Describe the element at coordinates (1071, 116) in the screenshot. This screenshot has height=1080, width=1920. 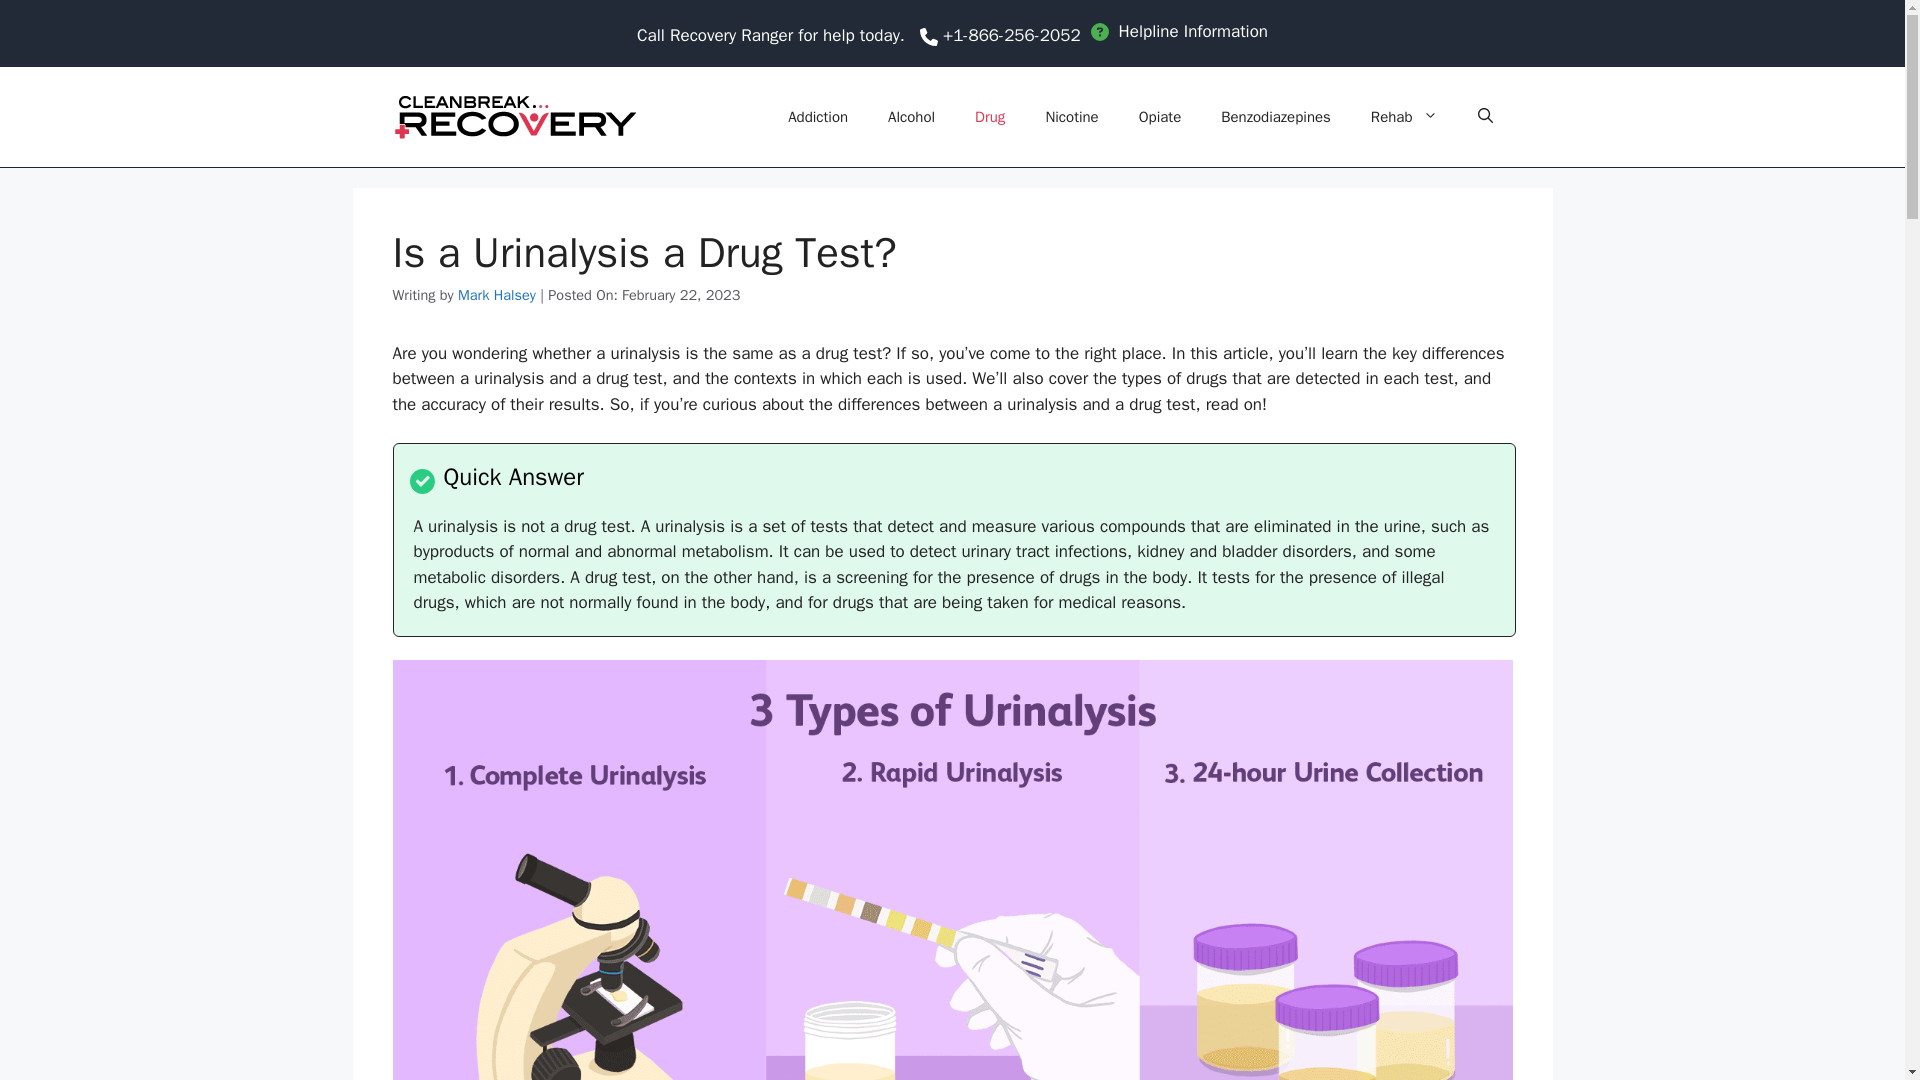
I see `Nicotine` at that location.